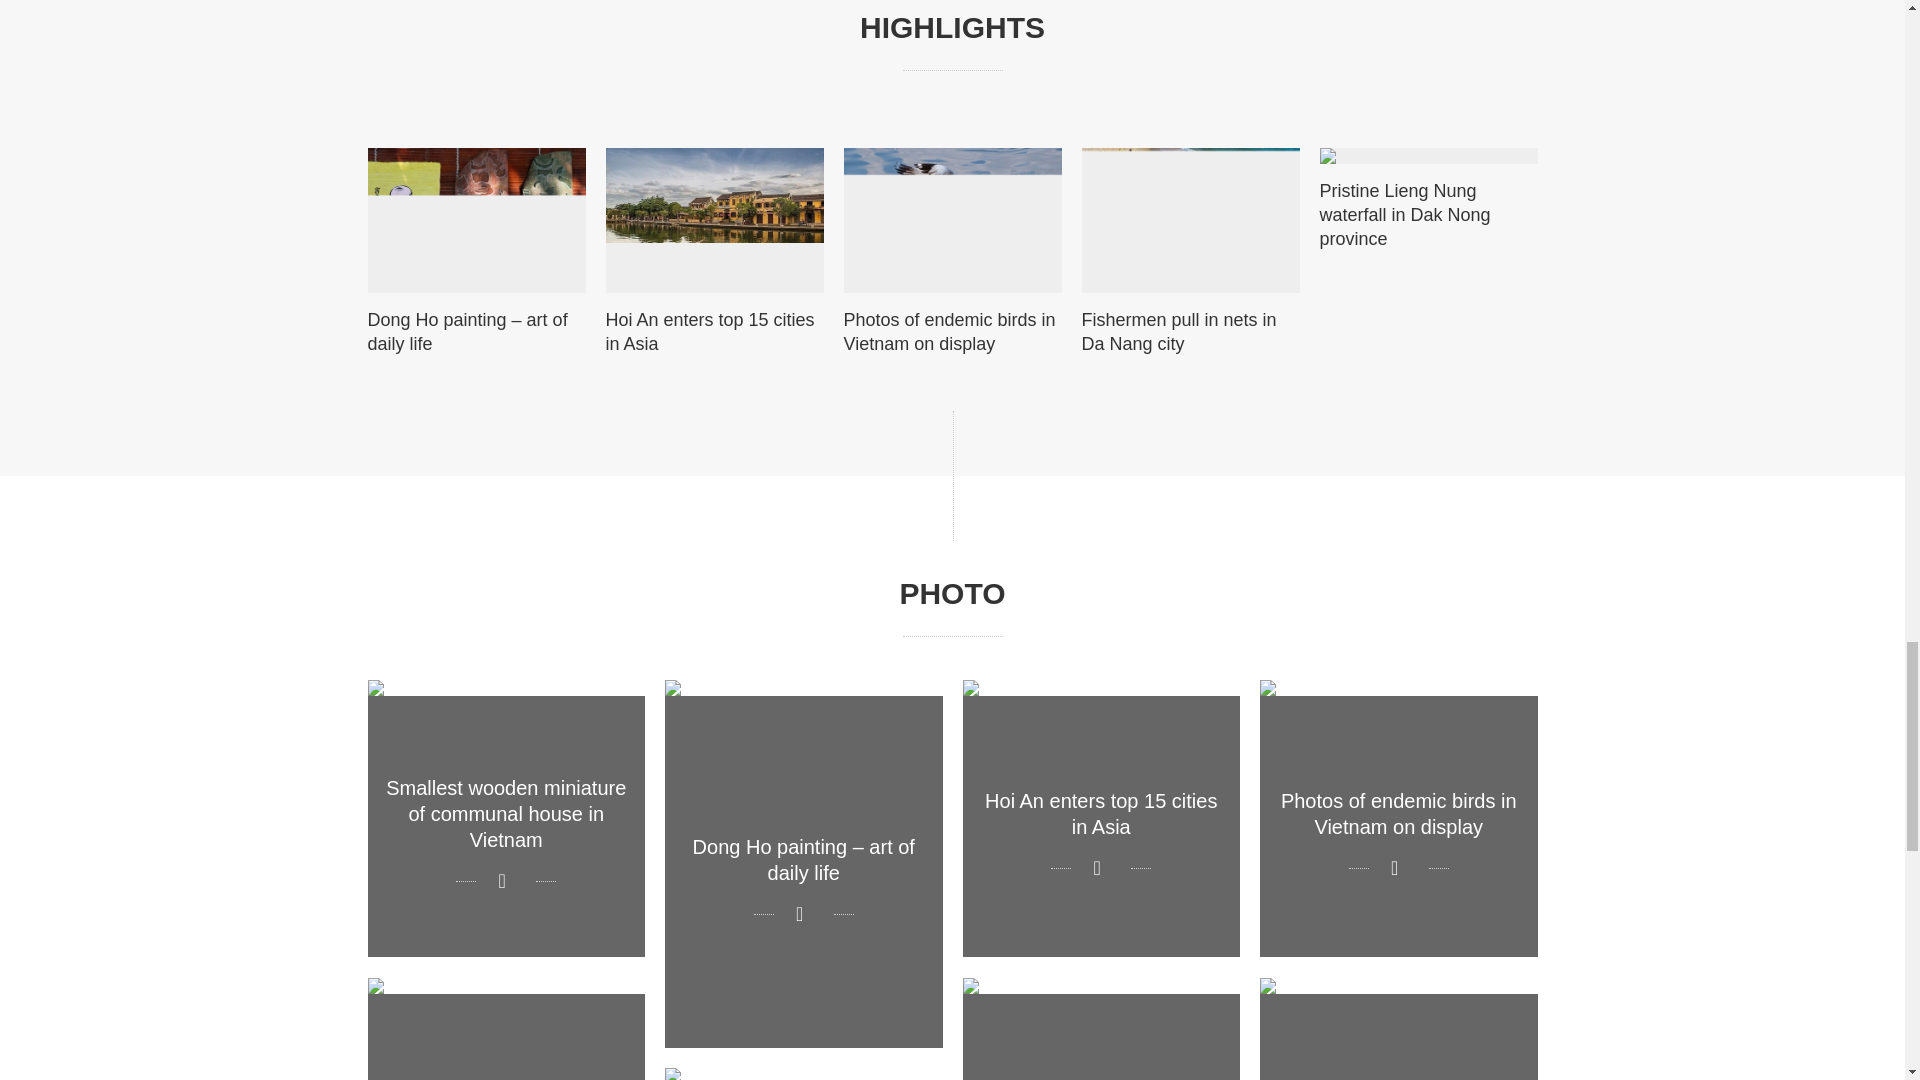 The width and height of the screenshot is (1920, 1080). I want to click on PHOTO, so click(952, 593).